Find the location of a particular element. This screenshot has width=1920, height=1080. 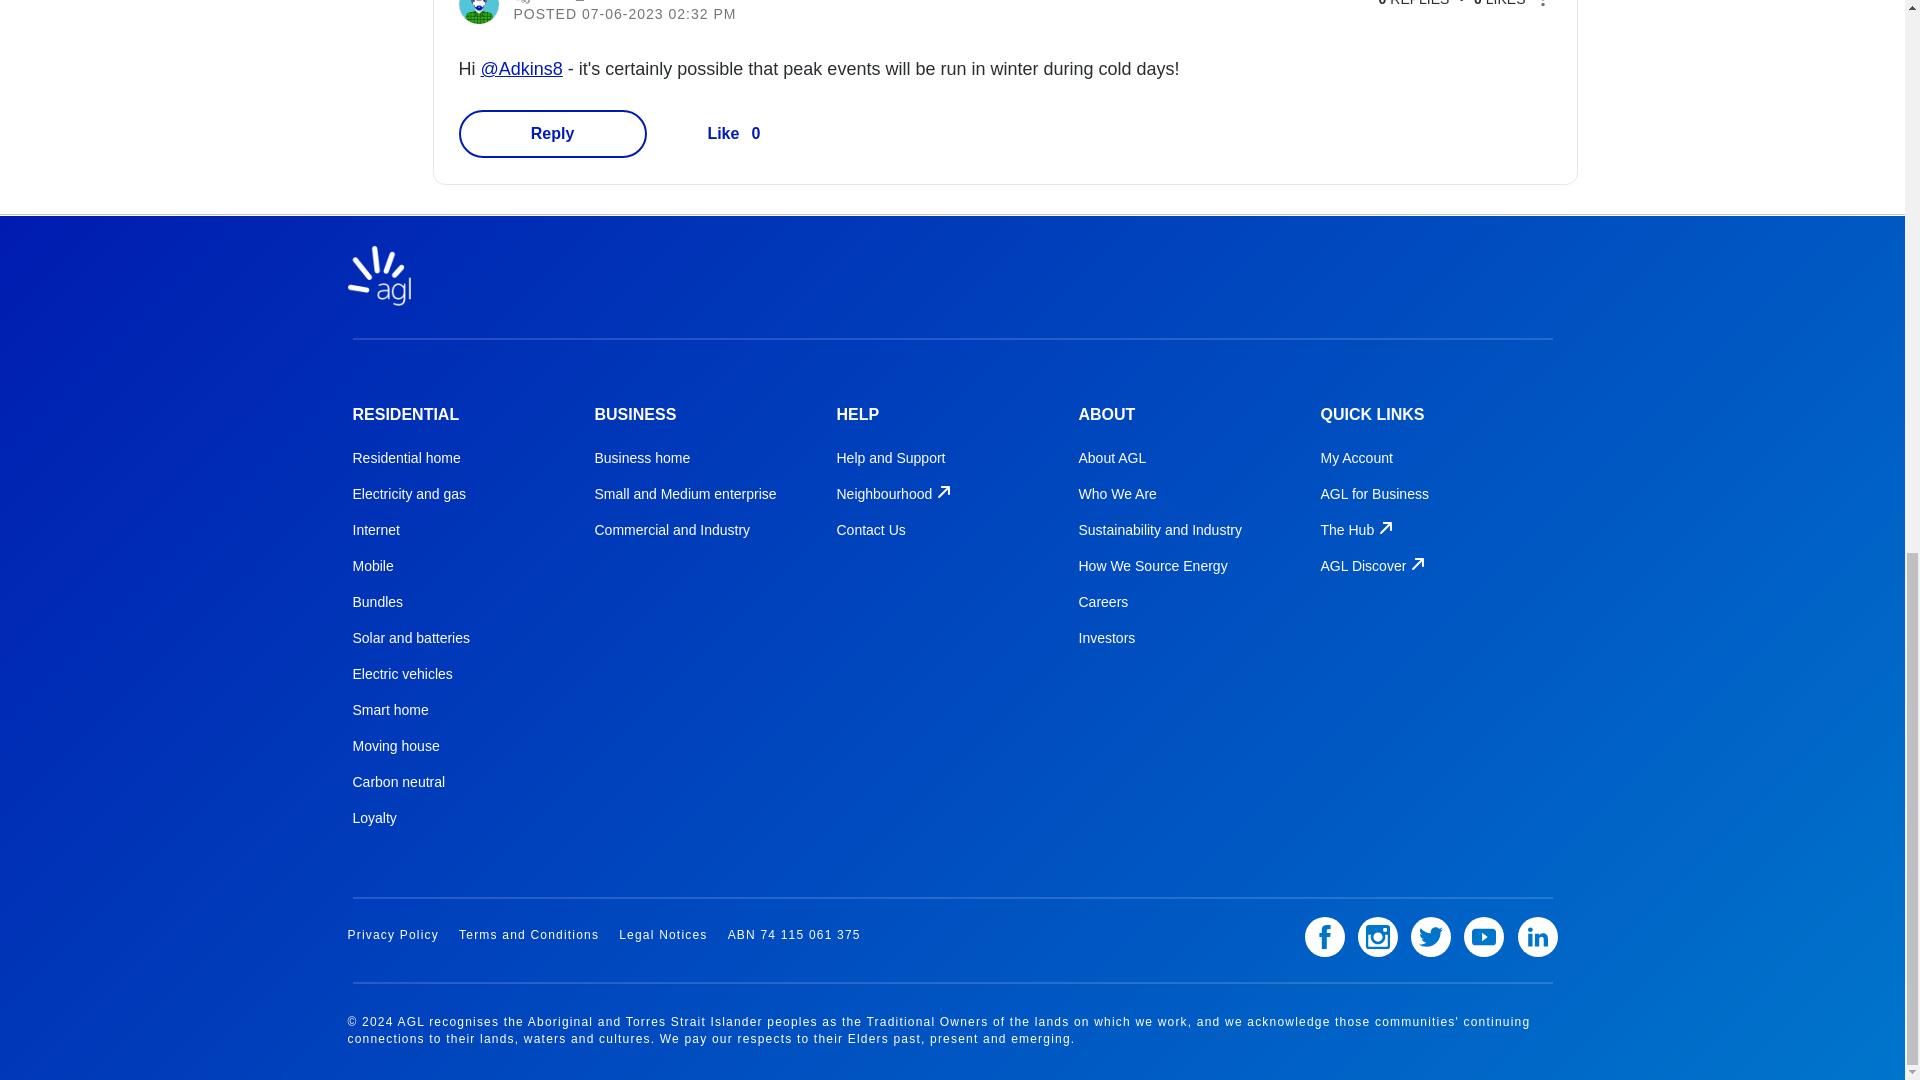

Posted on is located at coordinates (760, 14).